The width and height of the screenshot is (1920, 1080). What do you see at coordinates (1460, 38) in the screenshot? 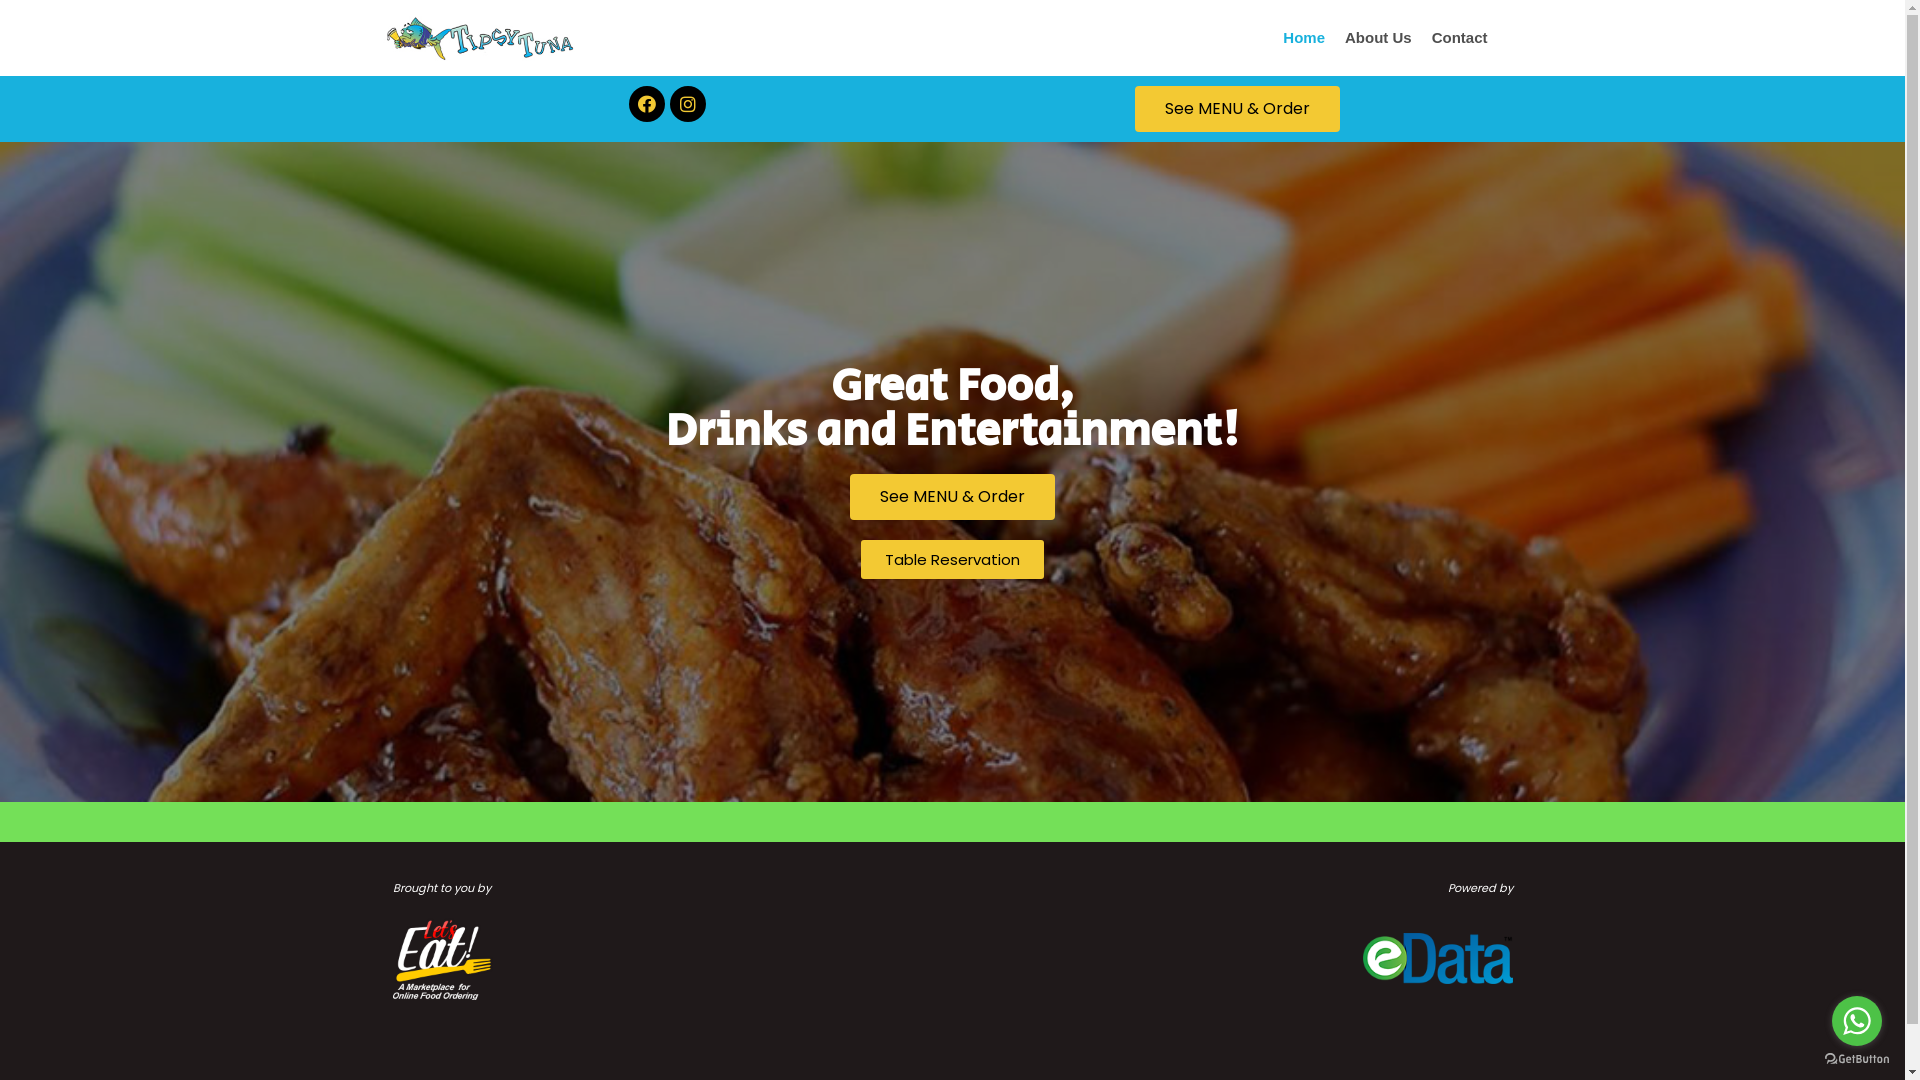
I see `Contact` at bounding box center [1460, 38].